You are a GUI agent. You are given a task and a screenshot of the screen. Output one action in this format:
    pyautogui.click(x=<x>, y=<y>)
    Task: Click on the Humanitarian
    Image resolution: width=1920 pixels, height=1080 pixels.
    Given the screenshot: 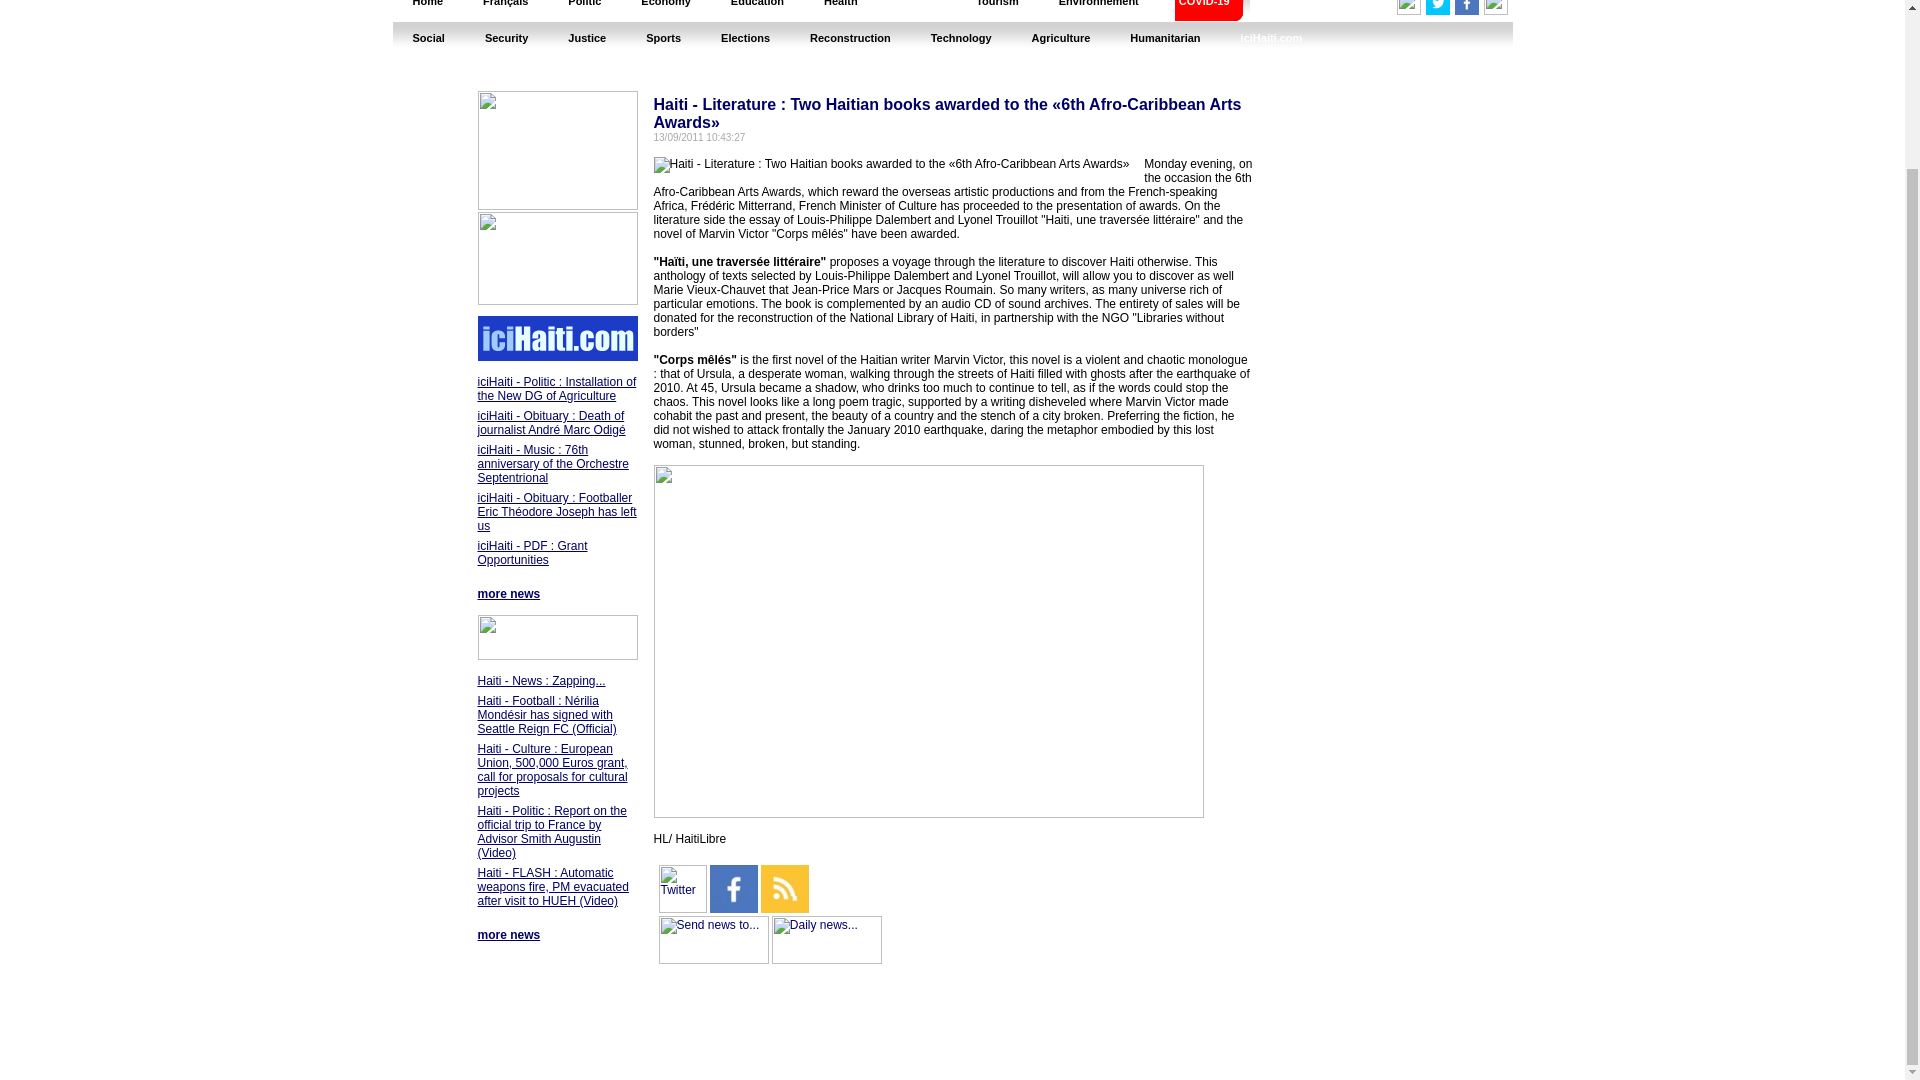 What is the action you would take?
    pyautogui.click(x=1164, y=38)
    